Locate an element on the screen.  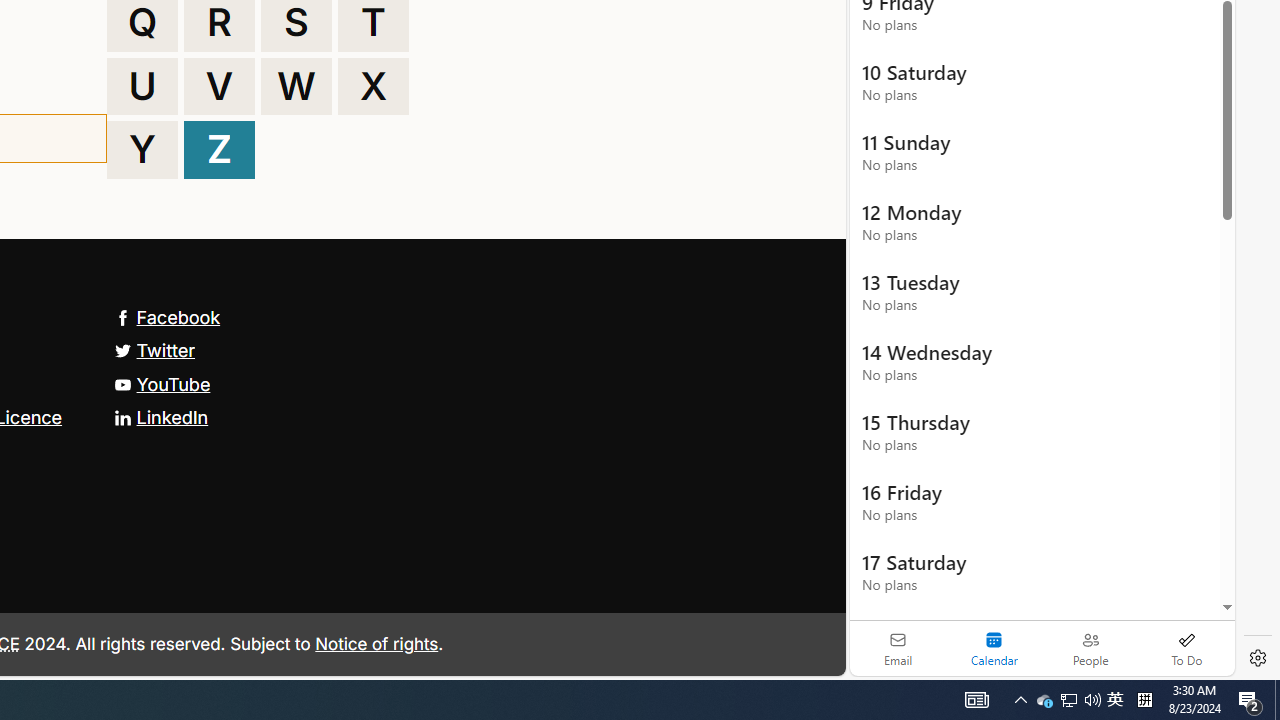
X is located at coordinates (373, 86).